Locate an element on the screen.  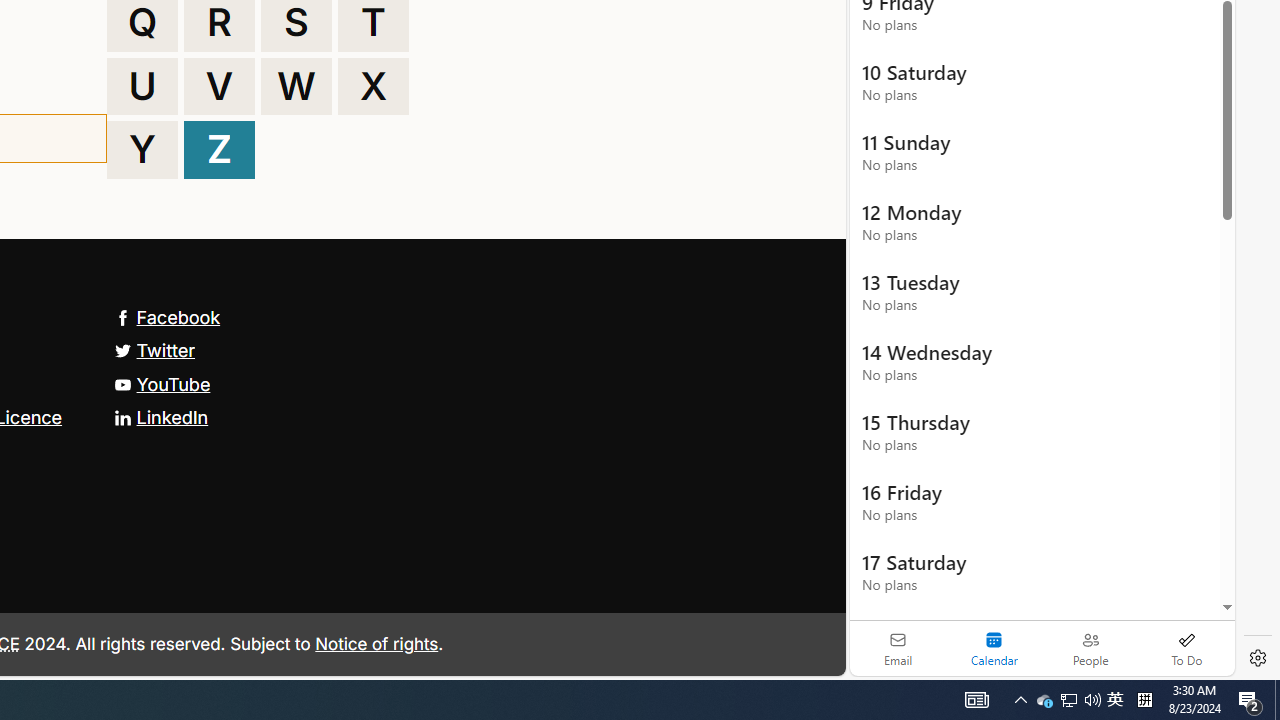
X is located at coordinates (373, 86).